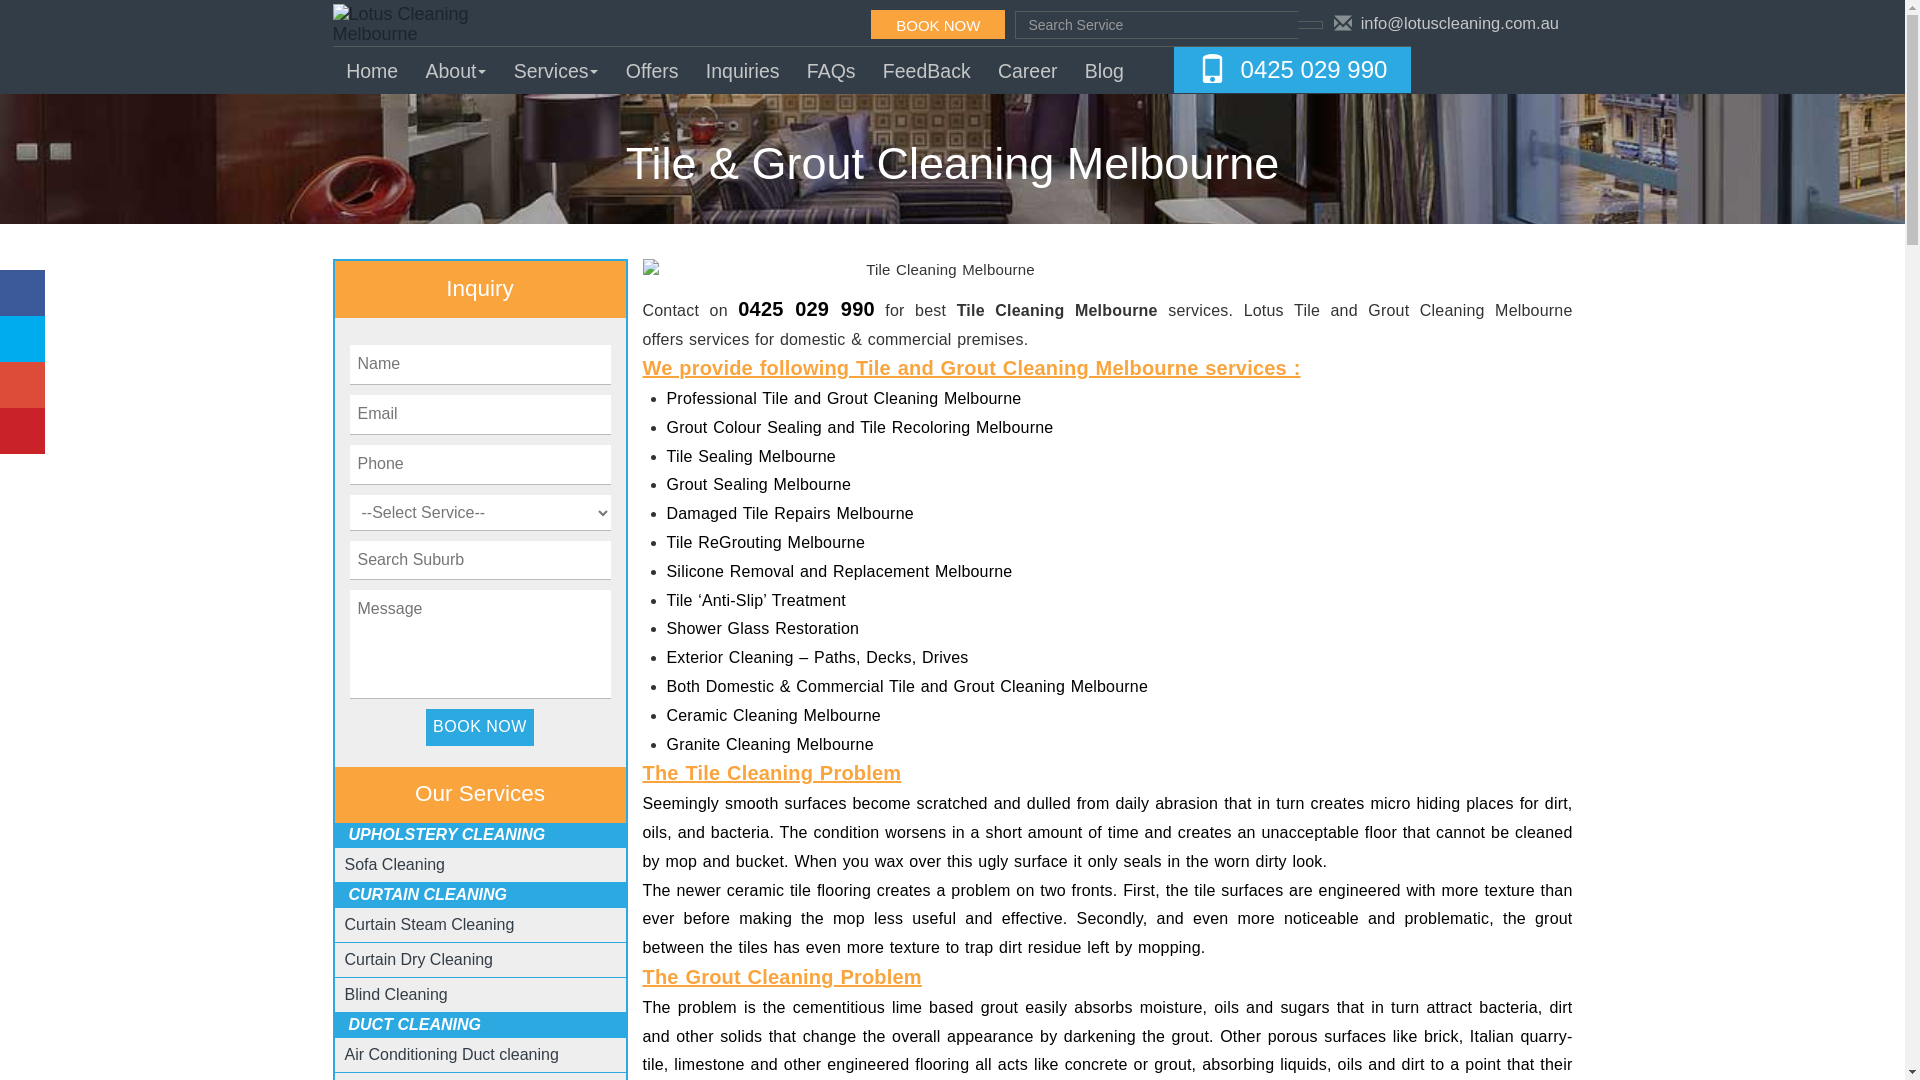 The image size is (1920, 1080). What do you see at coordinates (831, 70) in the screenshot?
I see `FAQs` at bounding box center [831, 70].